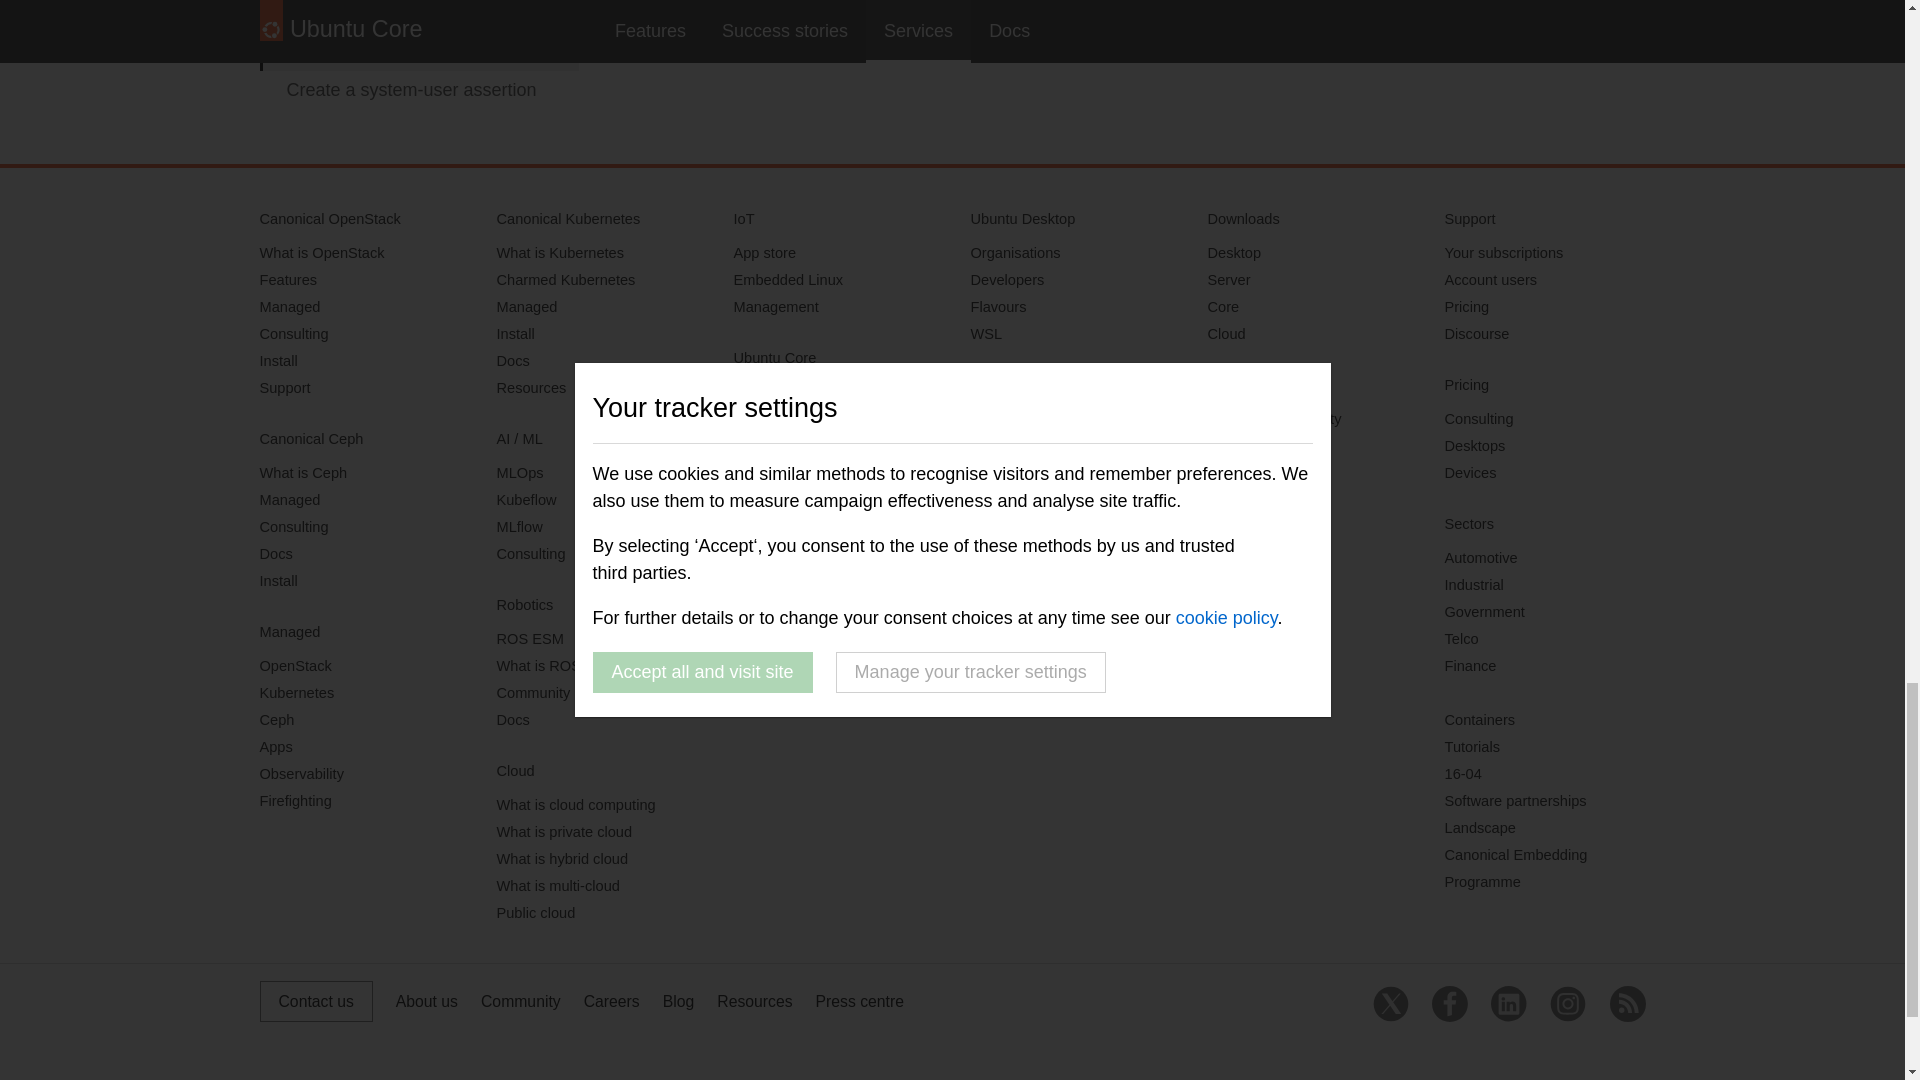  What do you see at coordinates (1628, 1004) in the screenshot?
I see `Use the Ubuntu Blog rss feed` at bounding box center [1628, 1004].